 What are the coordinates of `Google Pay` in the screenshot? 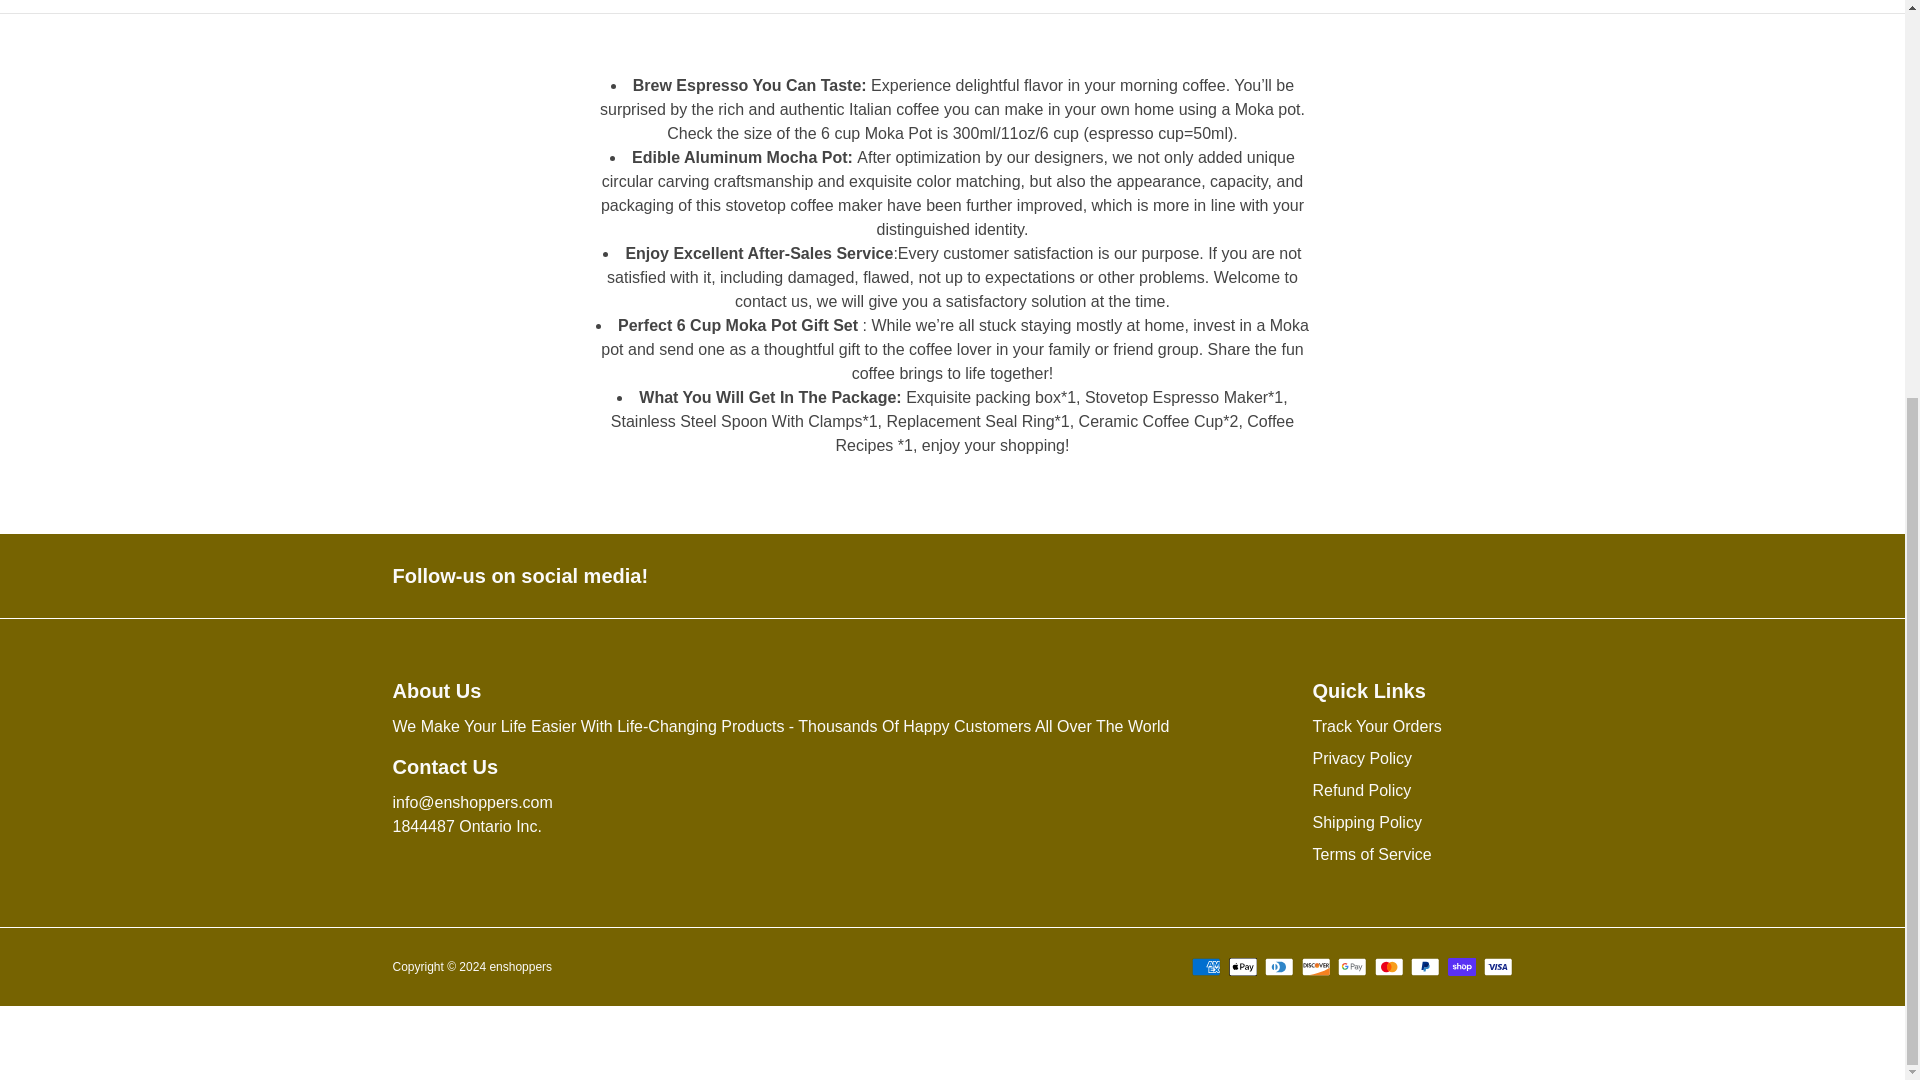 It's located at (1352, 966).